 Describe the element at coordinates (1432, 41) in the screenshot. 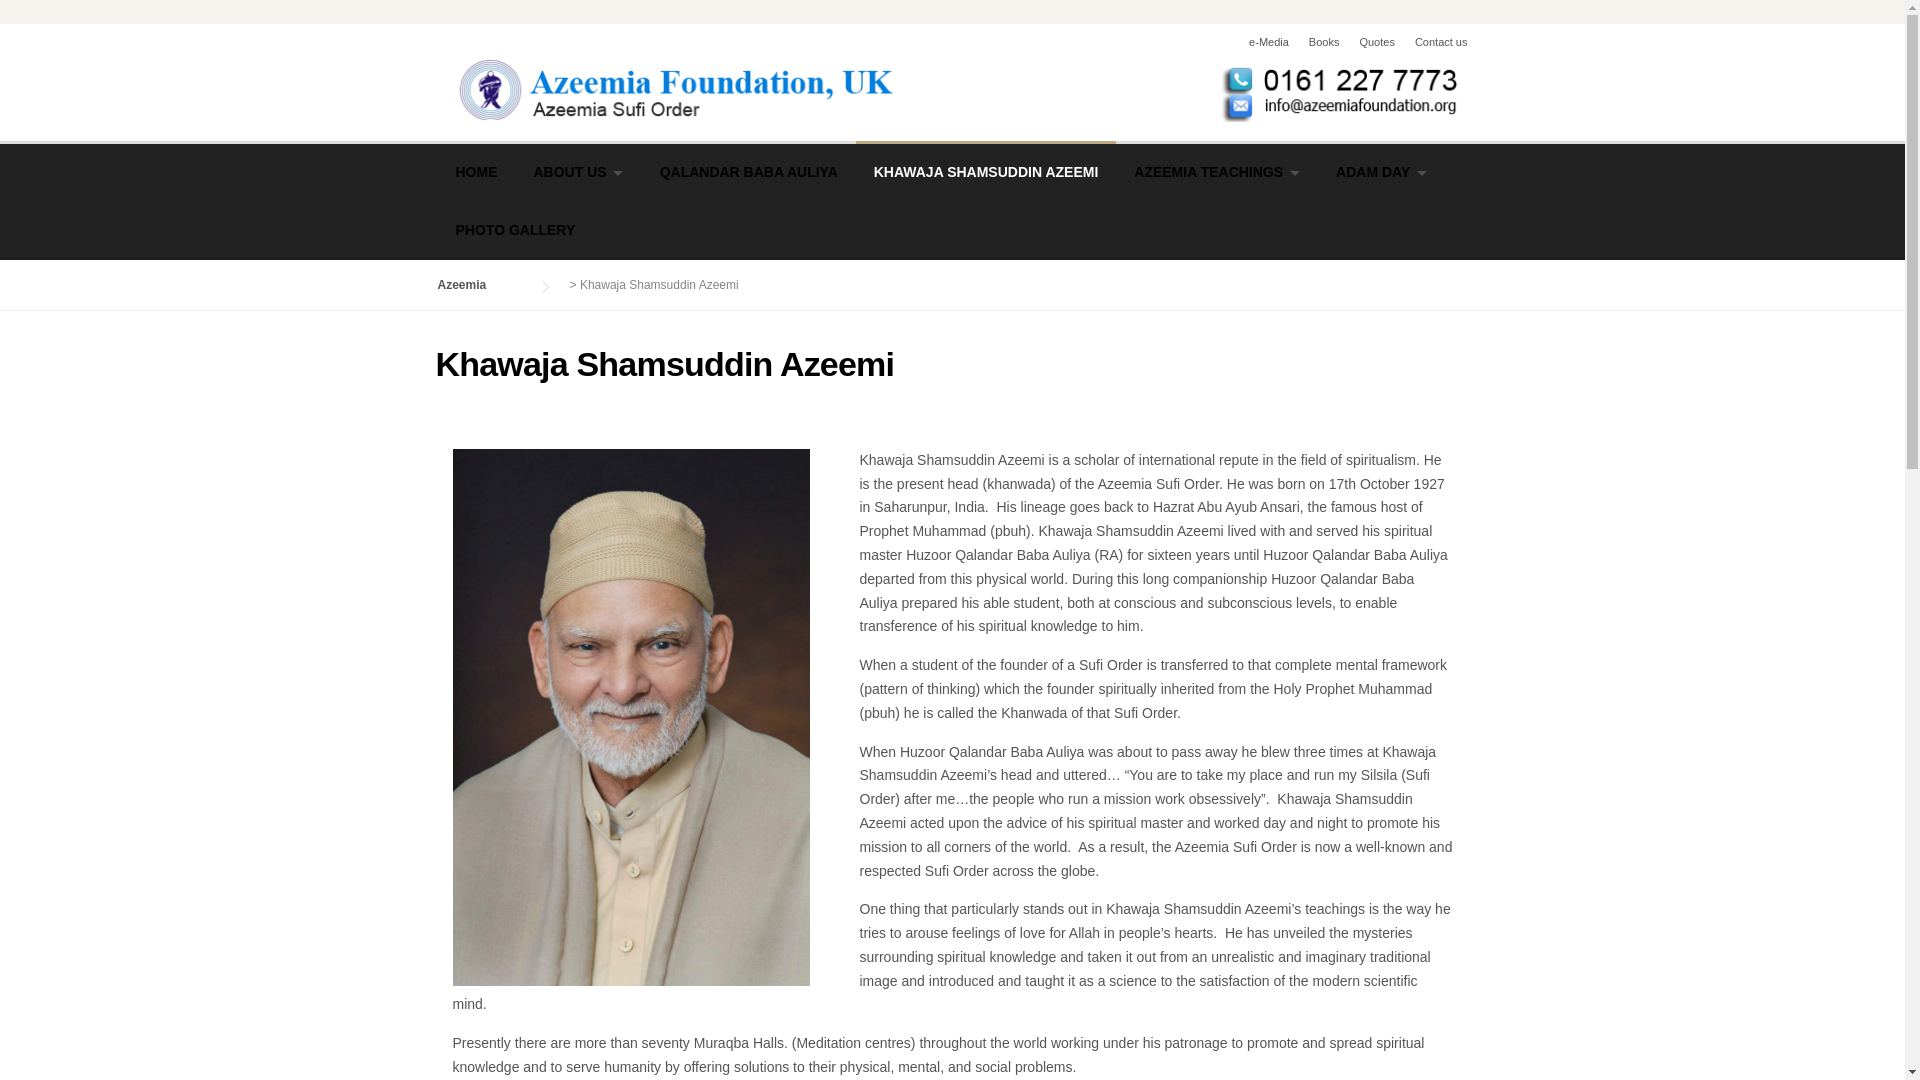

I see `Contact us` at that location.